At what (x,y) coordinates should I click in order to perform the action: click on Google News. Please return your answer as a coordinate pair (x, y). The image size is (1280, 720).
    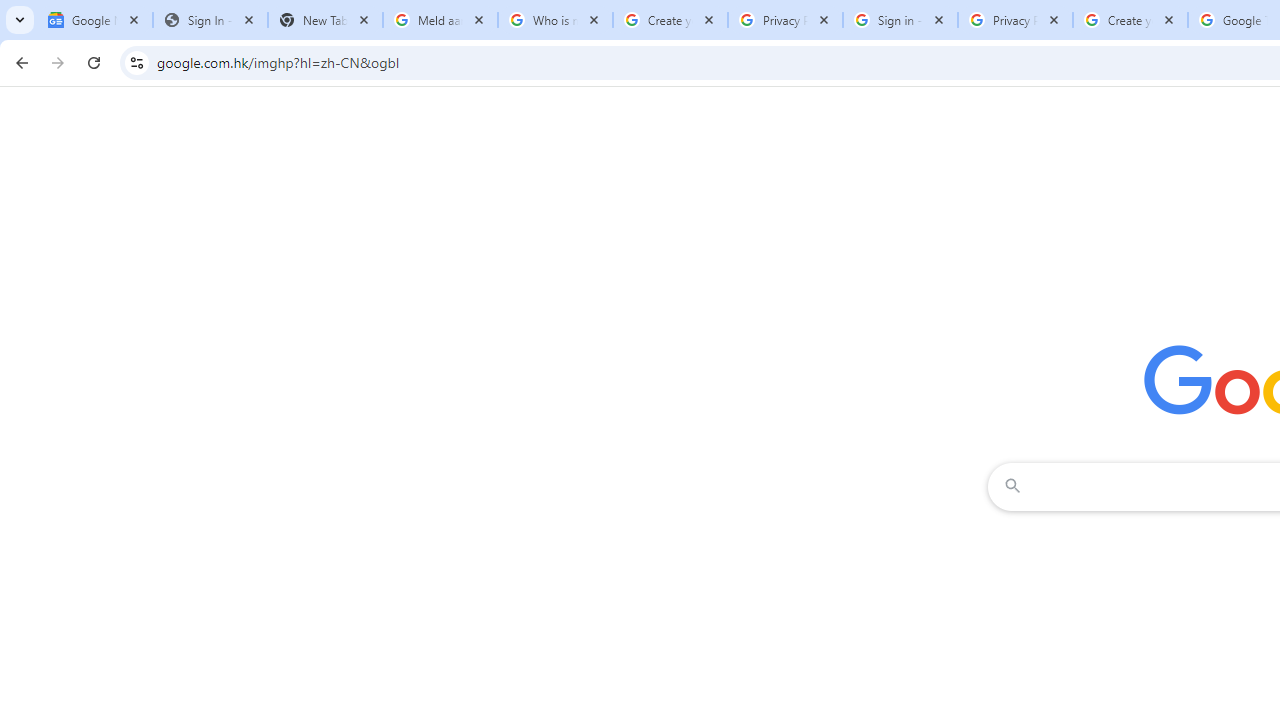
    Looking at the image, I should click on (95, 20).